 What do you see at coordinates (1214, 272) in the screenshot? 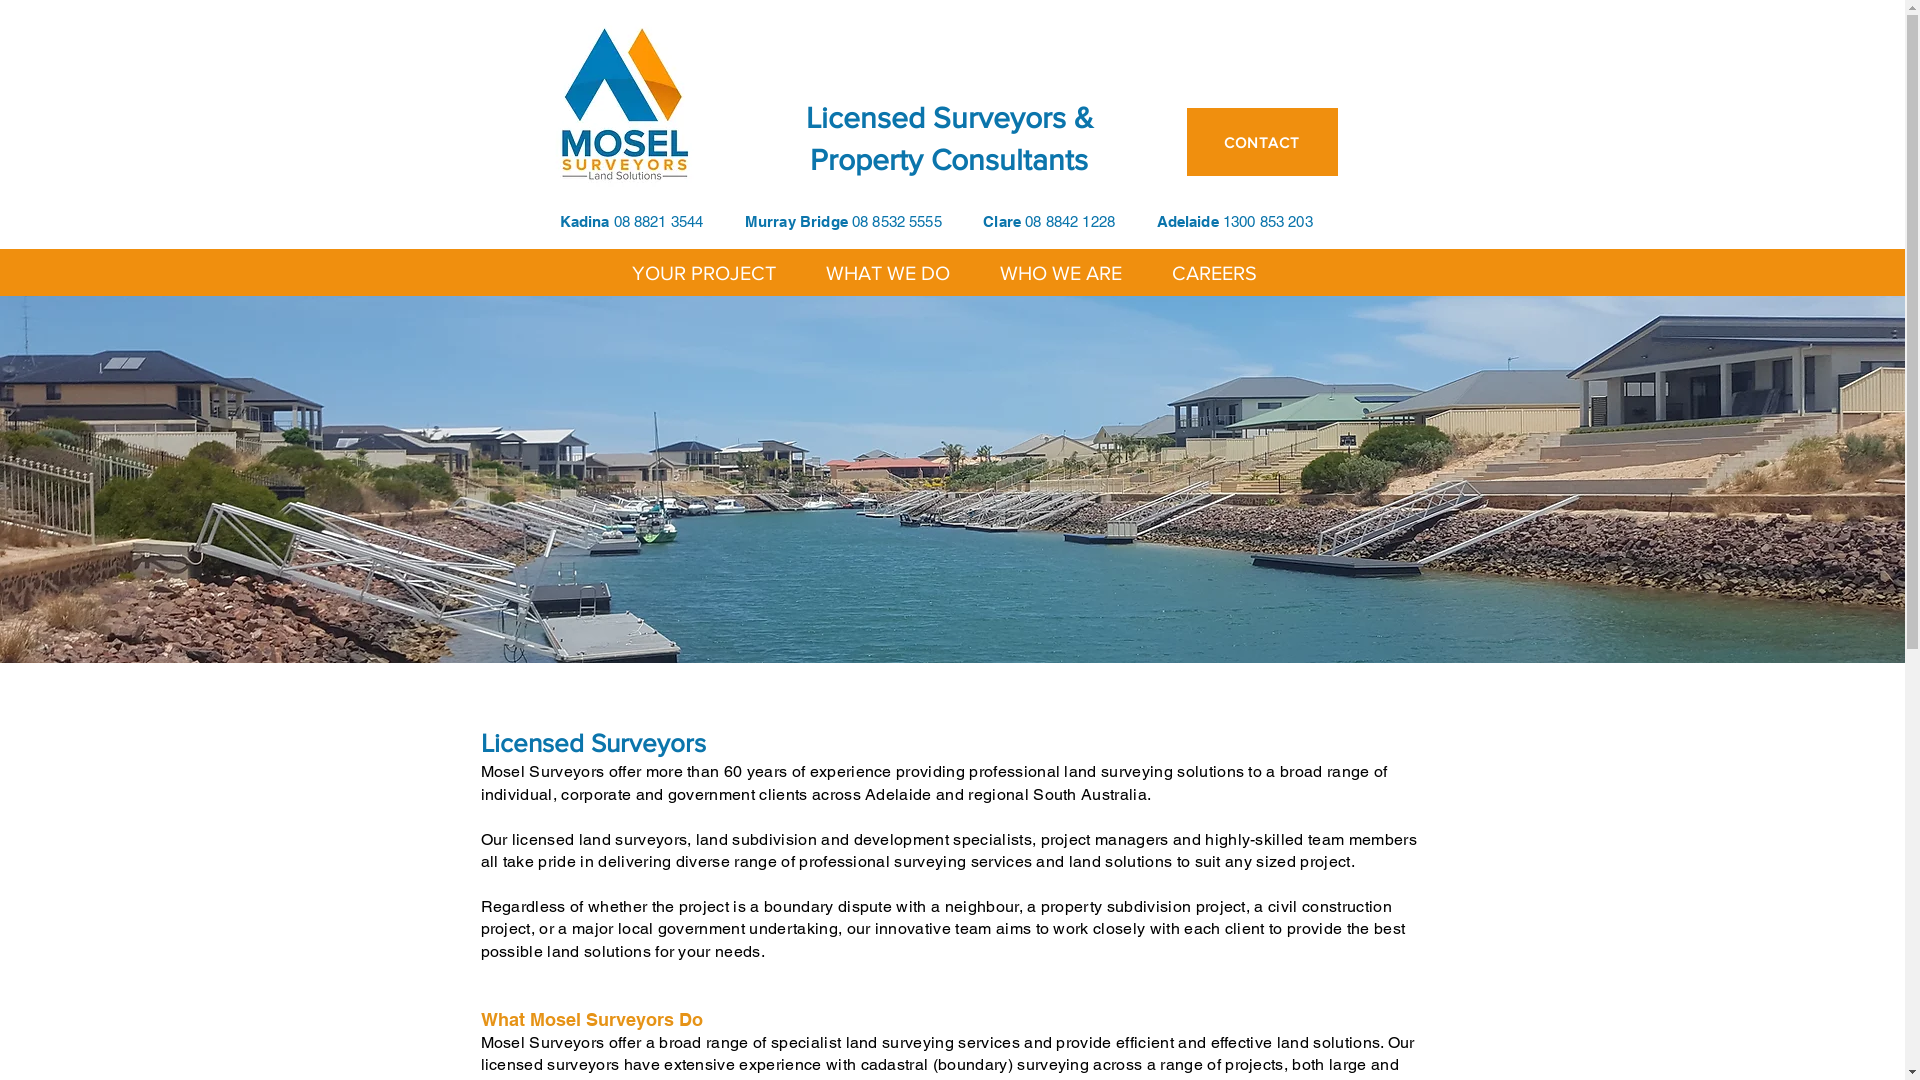
I see `CAREERS` at bounding box center [1214, 272].